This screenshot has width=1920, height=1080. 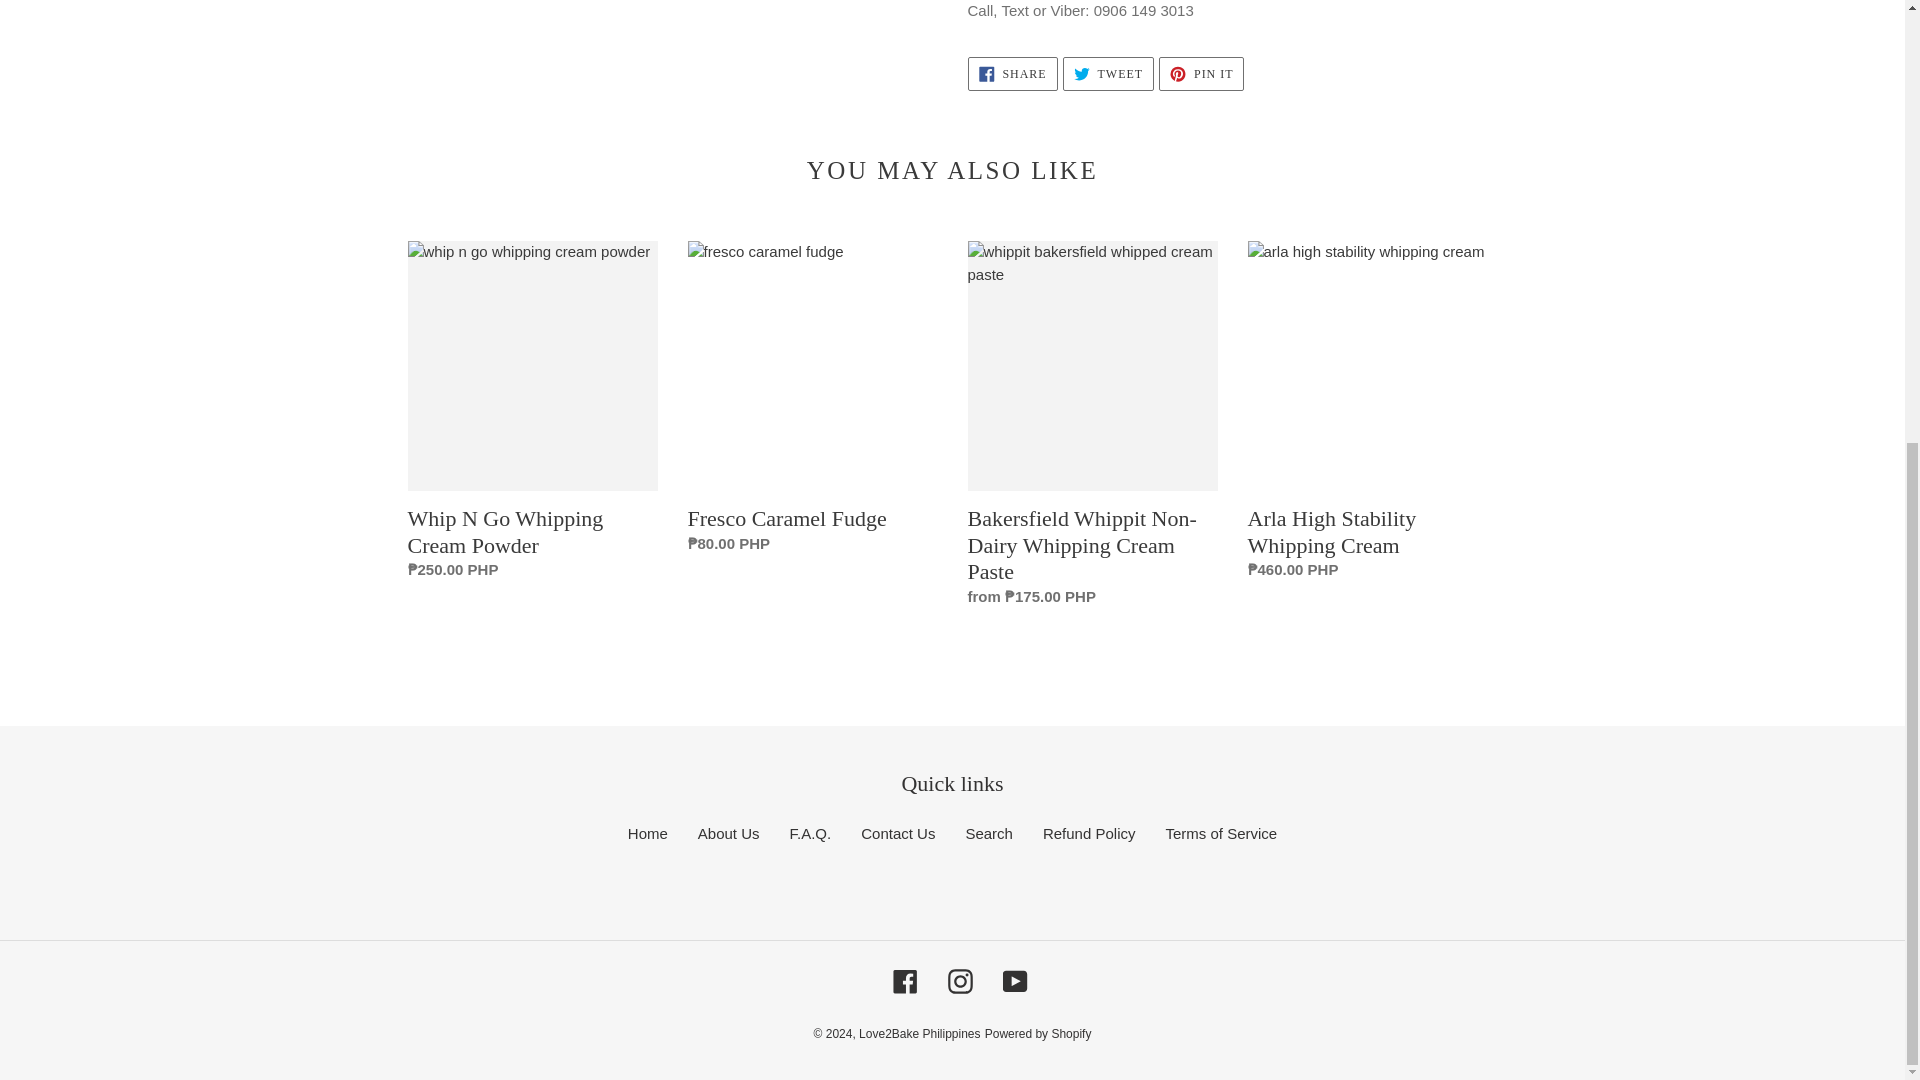 What do you see at coordinates (1202, 74) in the screenshot?
I see `Home` at bounding box center [1202, 74].